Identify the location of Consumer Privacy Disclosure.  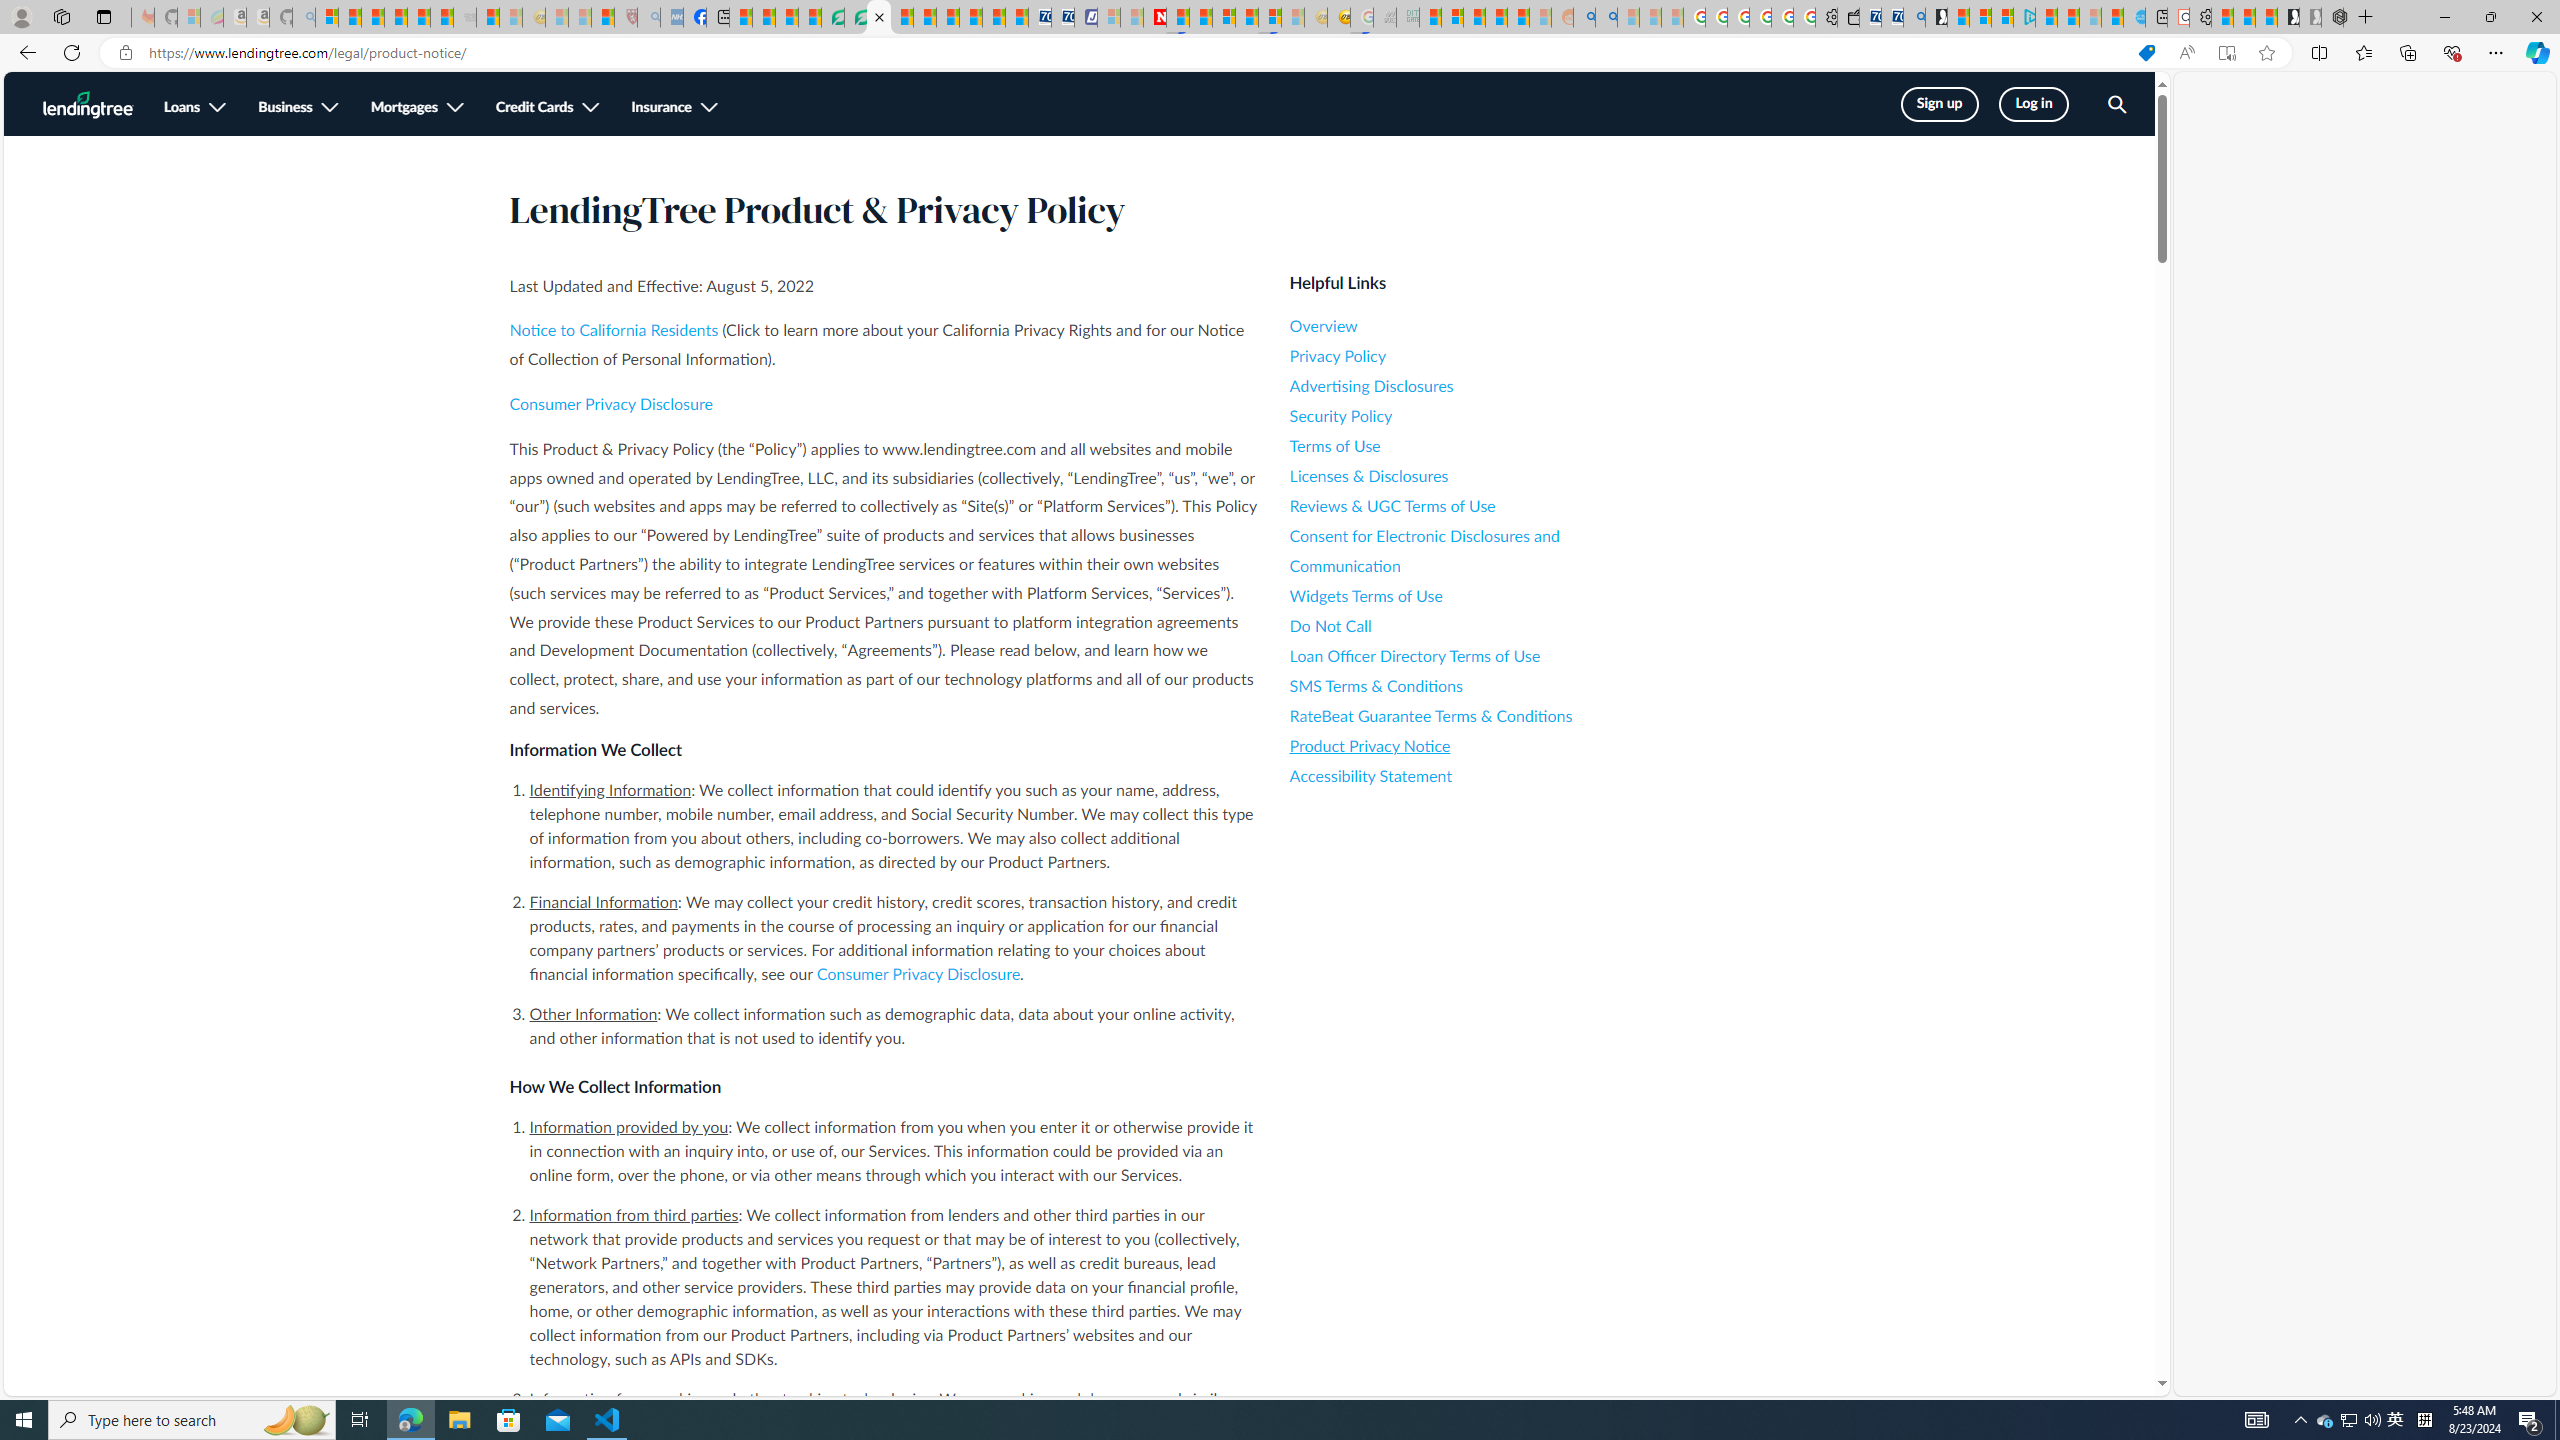
(918, 974).